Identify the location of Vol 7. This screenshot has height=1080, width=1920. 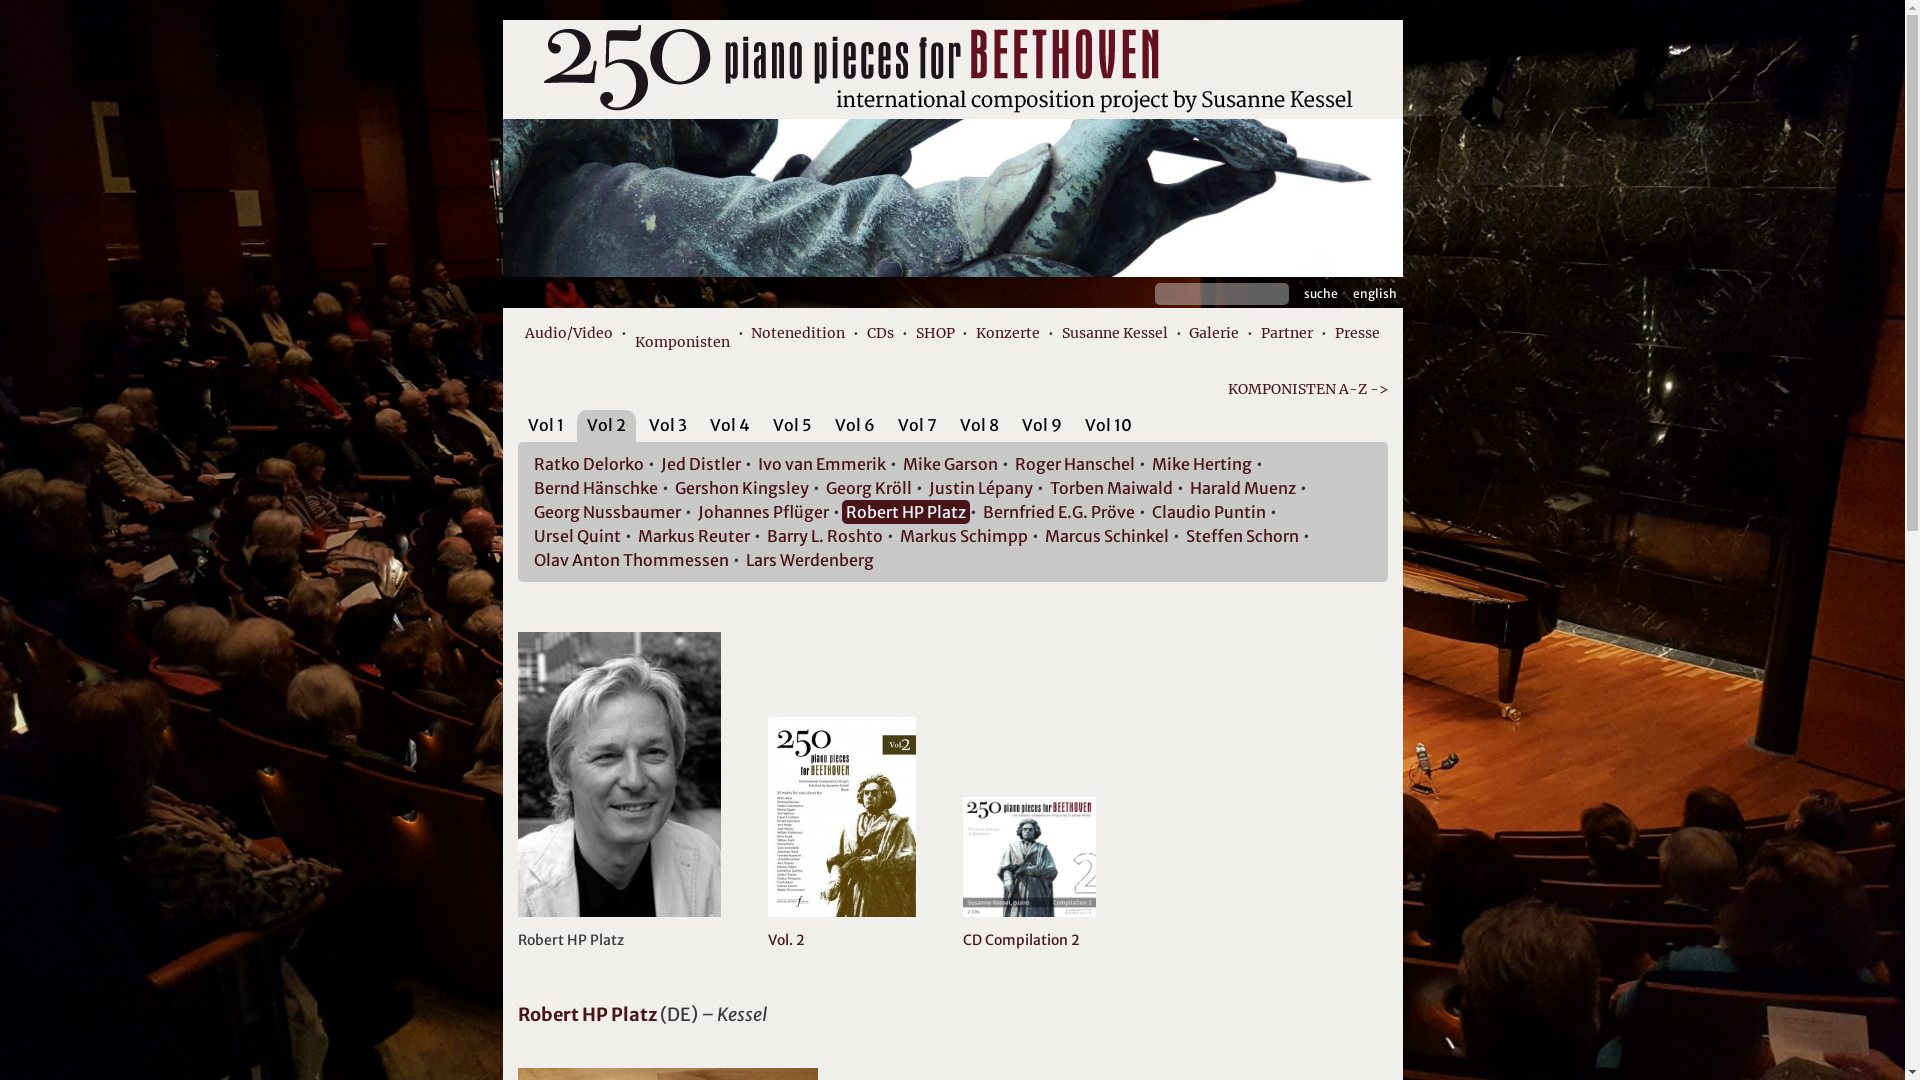
(918, 425).